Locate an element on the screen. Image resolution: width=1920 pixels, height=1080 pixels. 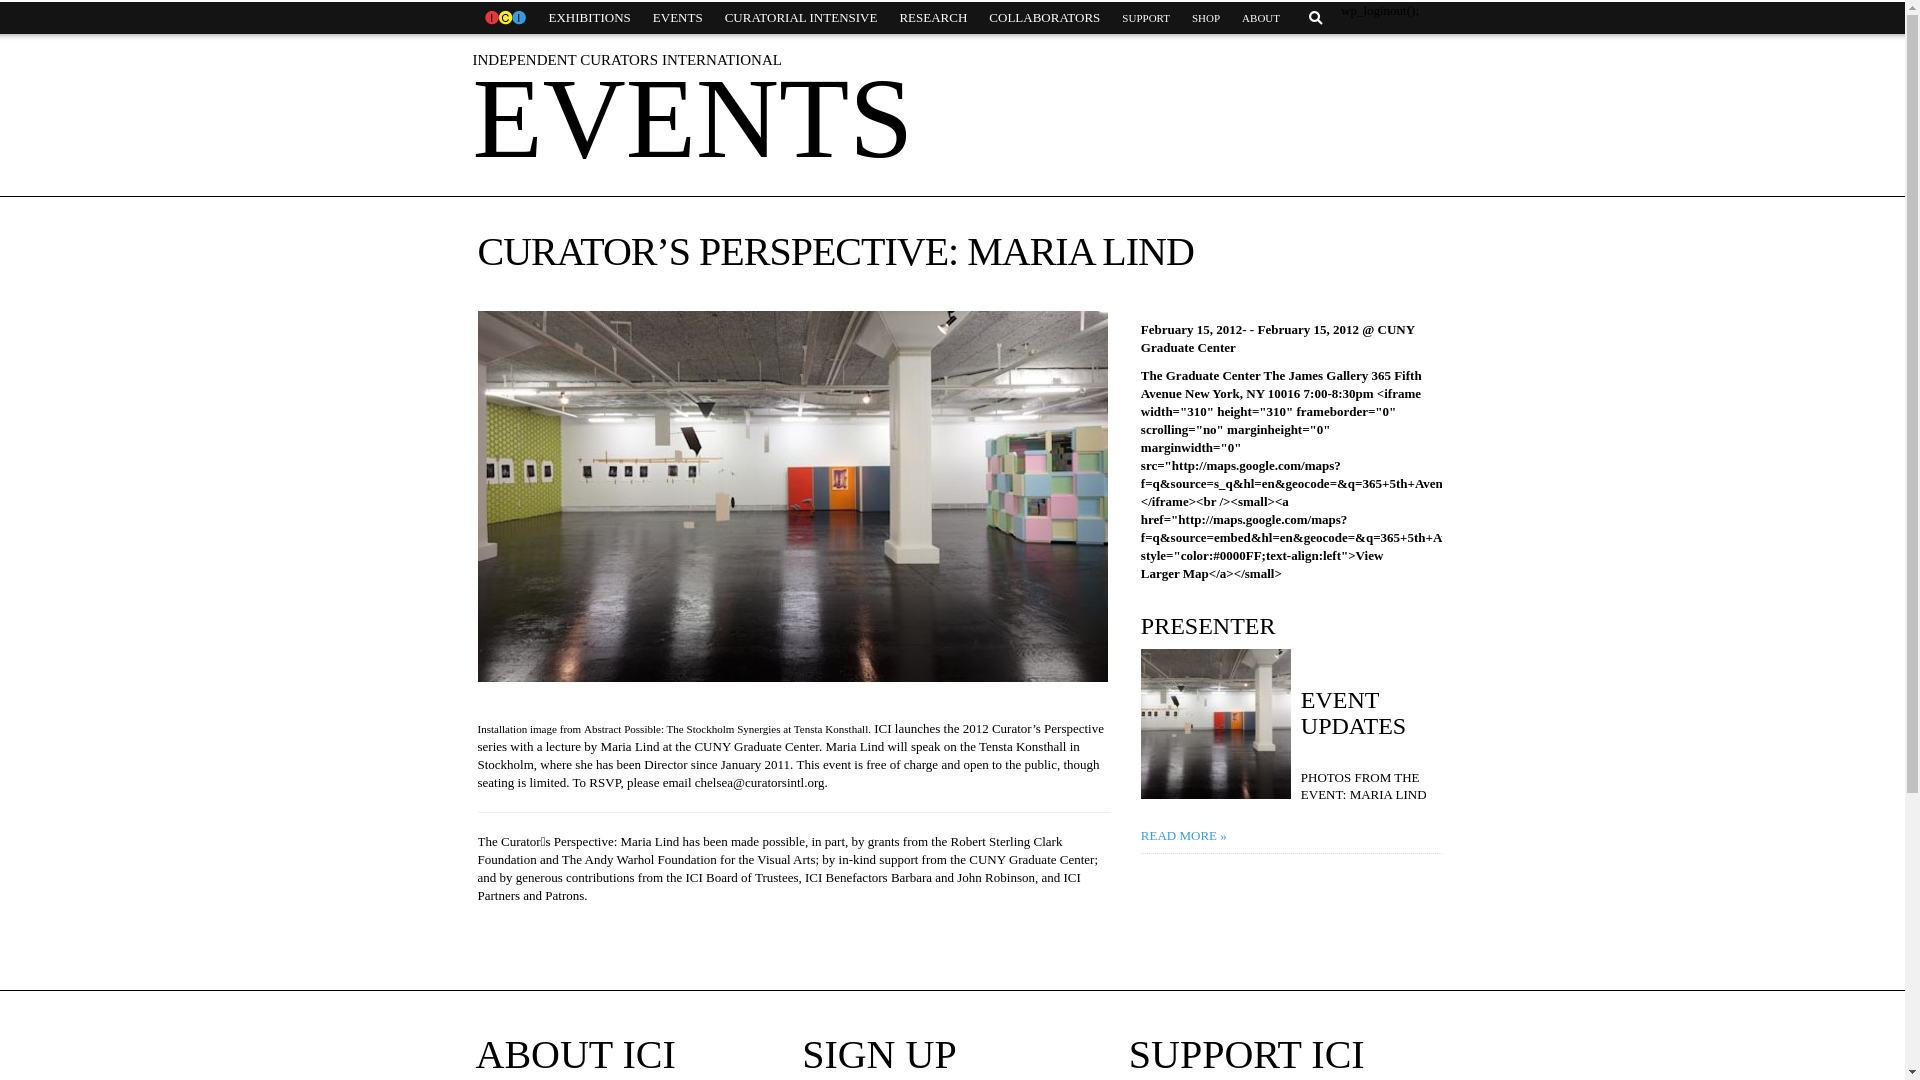
EXHIBITIONS is located at coordinates (589, 18).